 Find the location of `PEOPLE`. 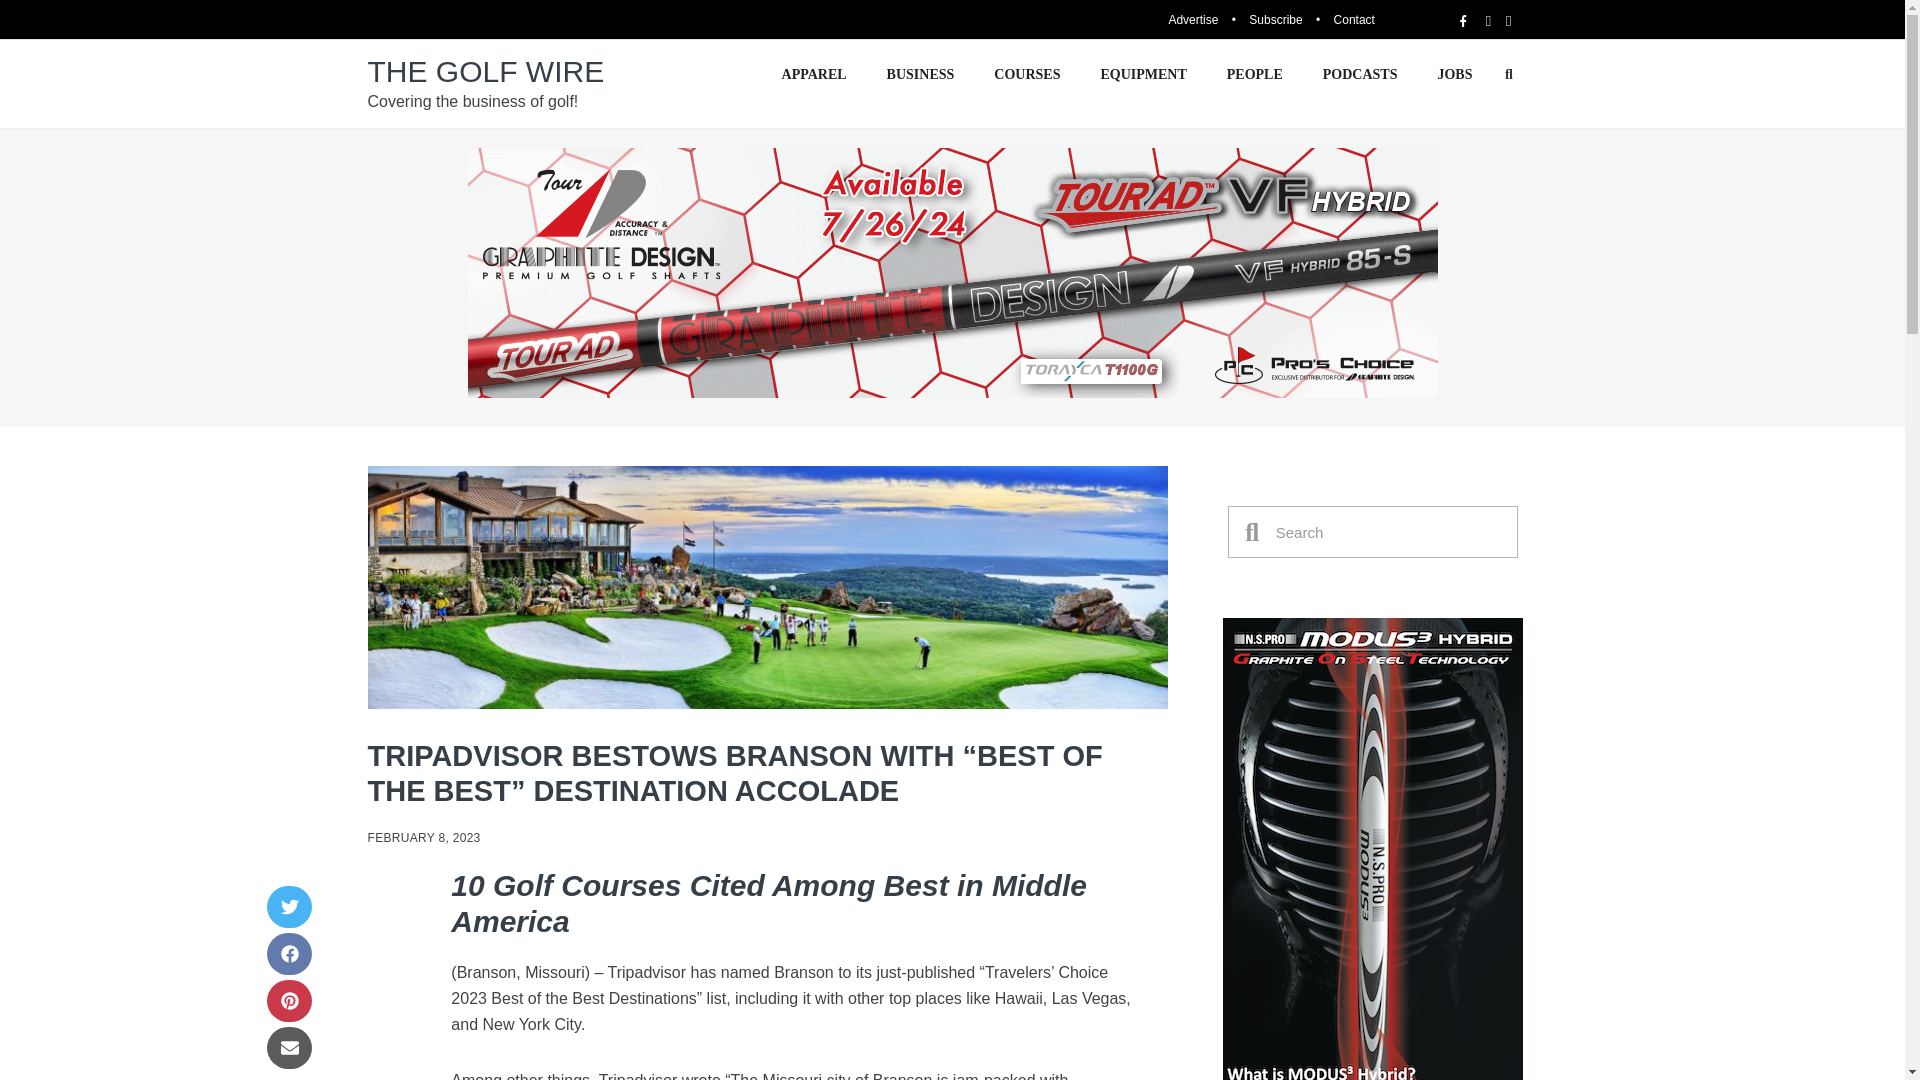

PEOPLE is located at coordinates (1255, 74).